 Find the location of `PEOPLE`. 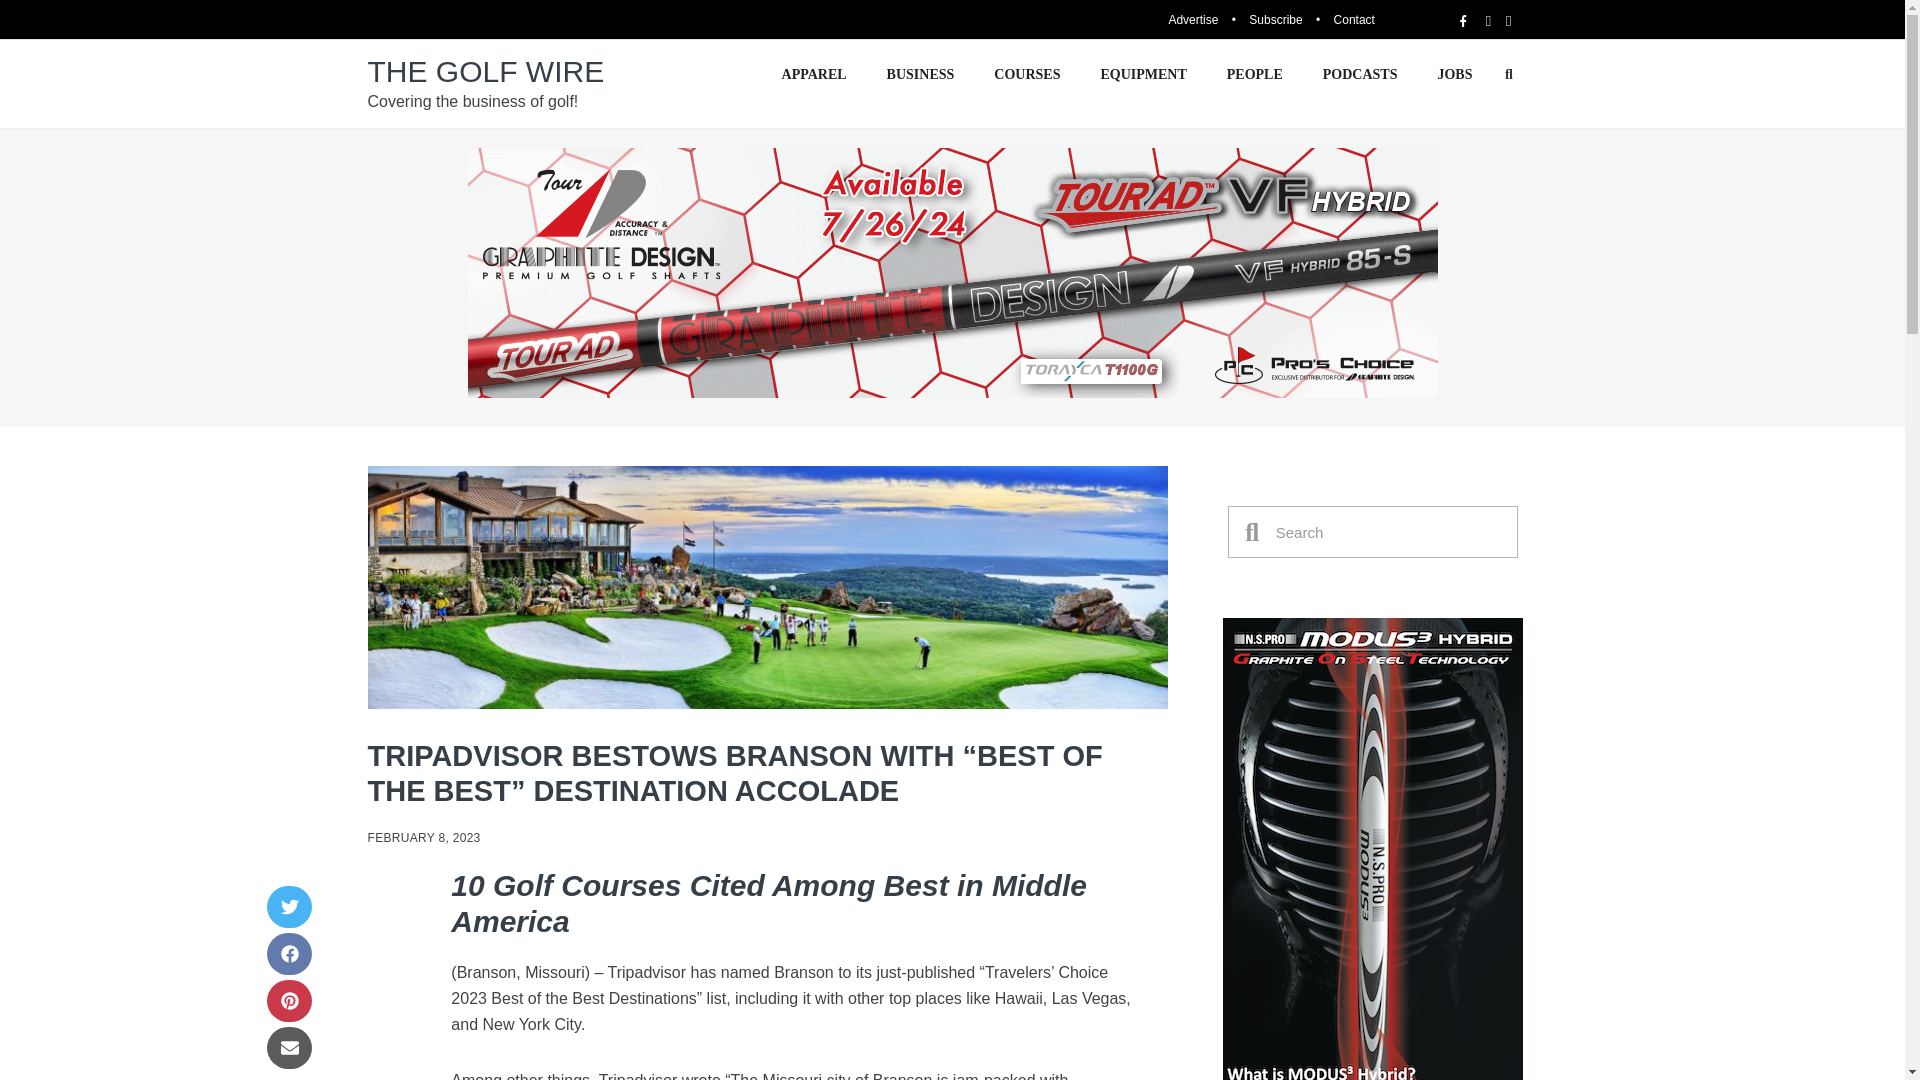

PEOPLE is located at coordinates (1255, 74).